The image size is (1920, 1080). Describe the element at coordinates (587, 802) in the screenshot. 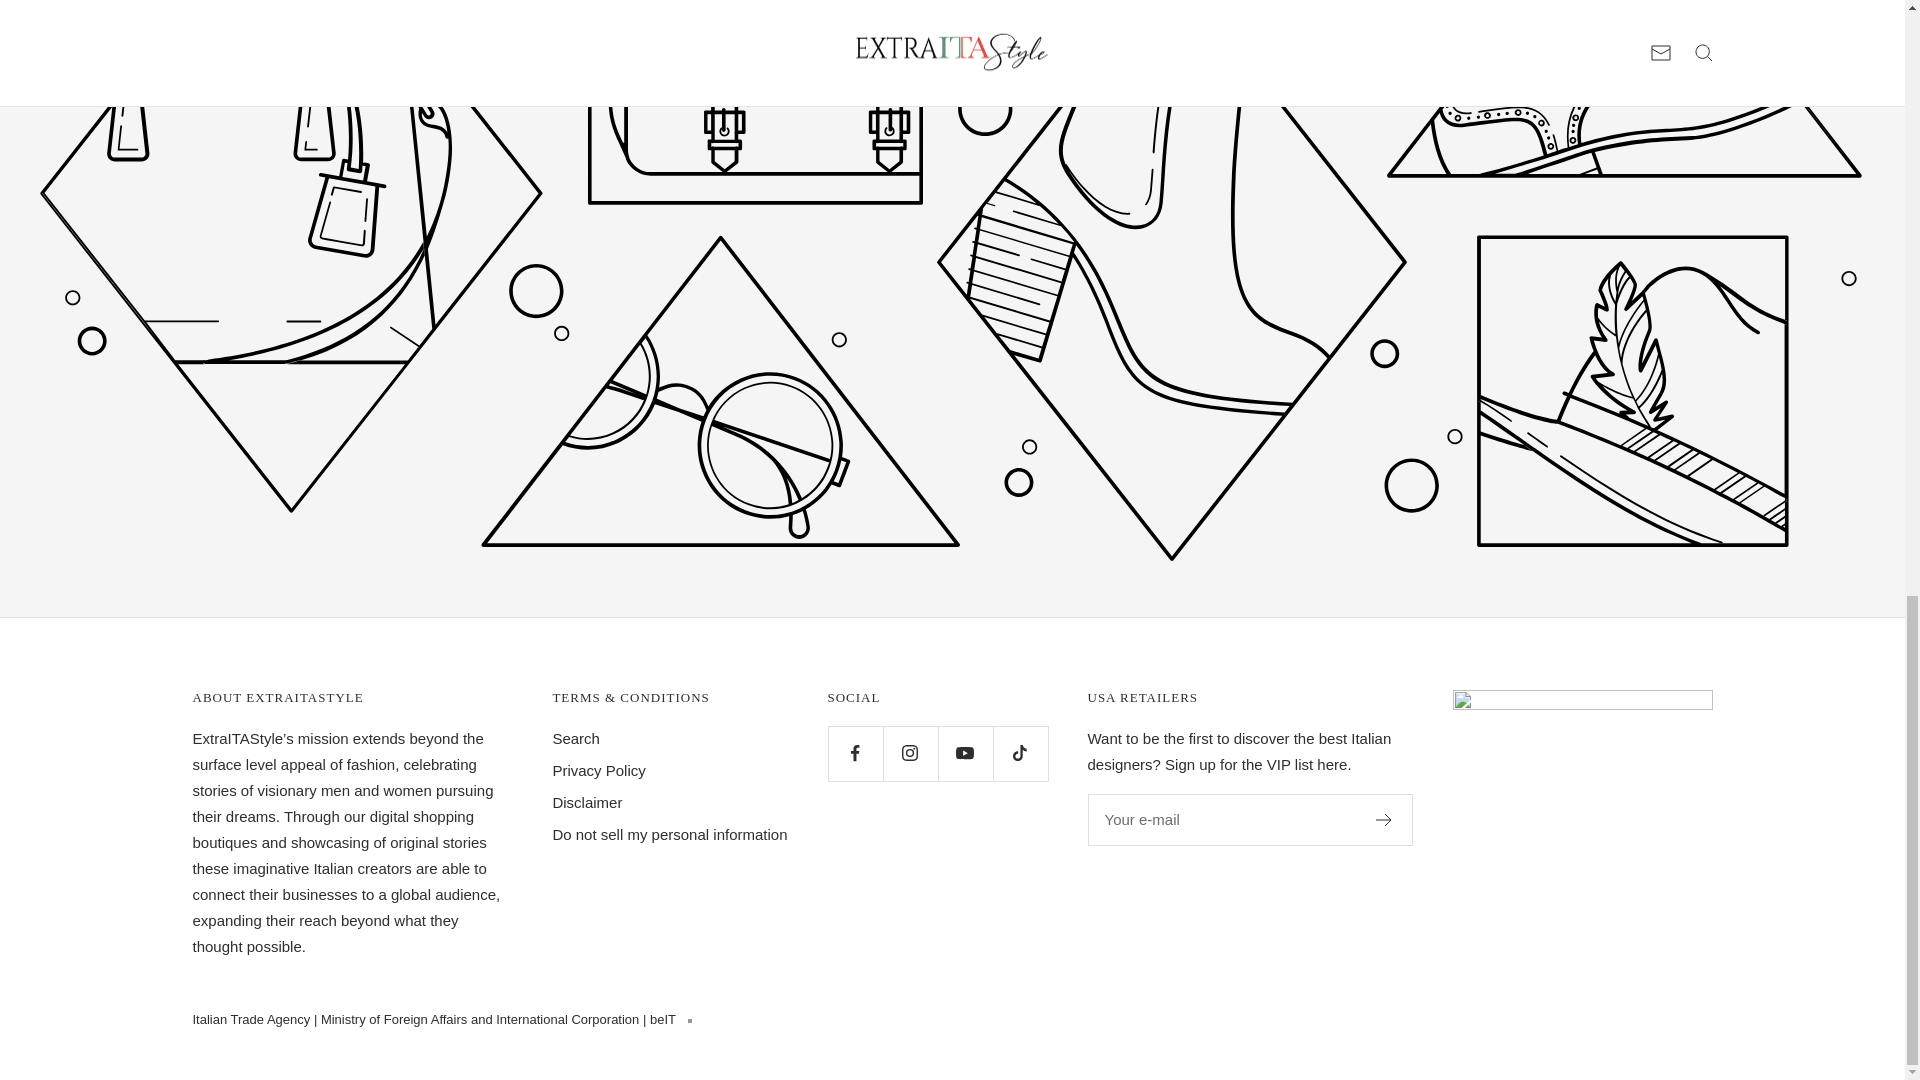

I see `Disclaimer` at that location.